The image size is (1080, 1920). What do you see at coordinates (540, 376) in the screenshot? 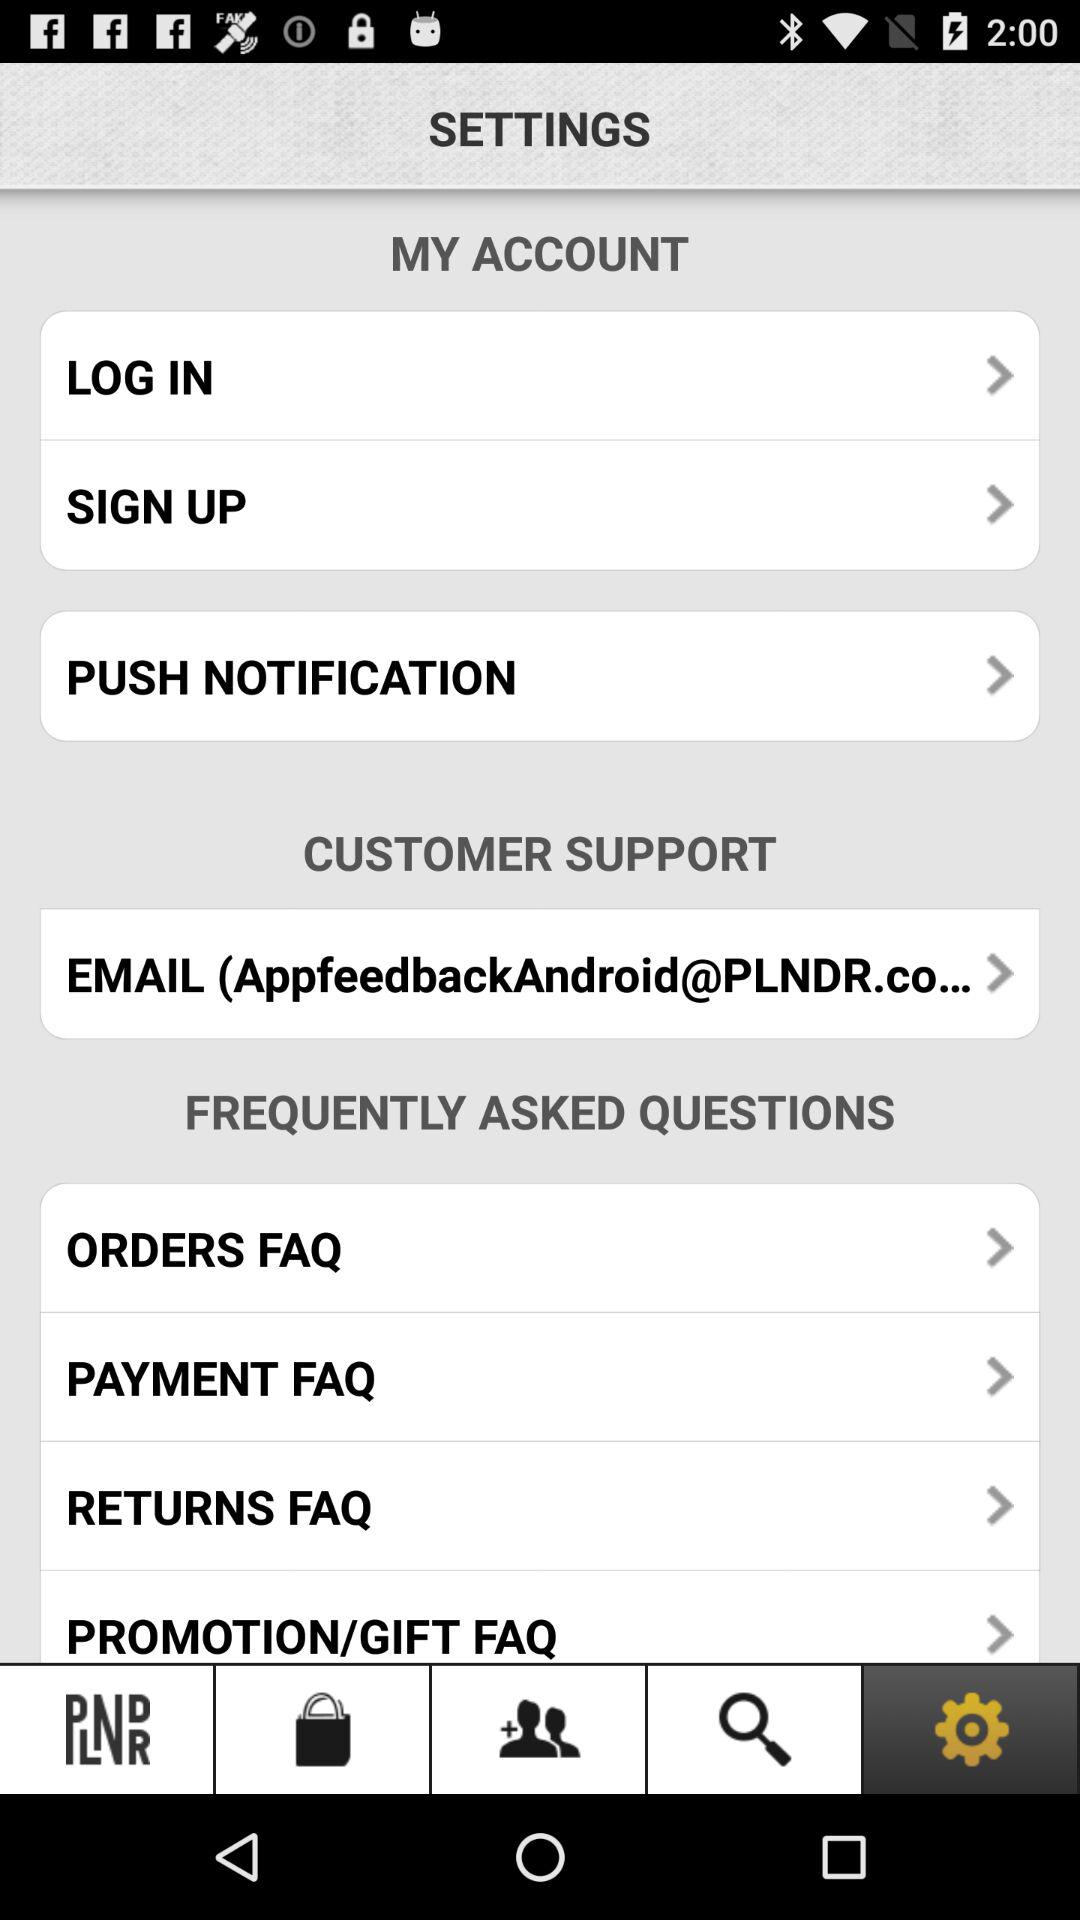
I see `launch the log in icon` at bounding box center [540, 376].